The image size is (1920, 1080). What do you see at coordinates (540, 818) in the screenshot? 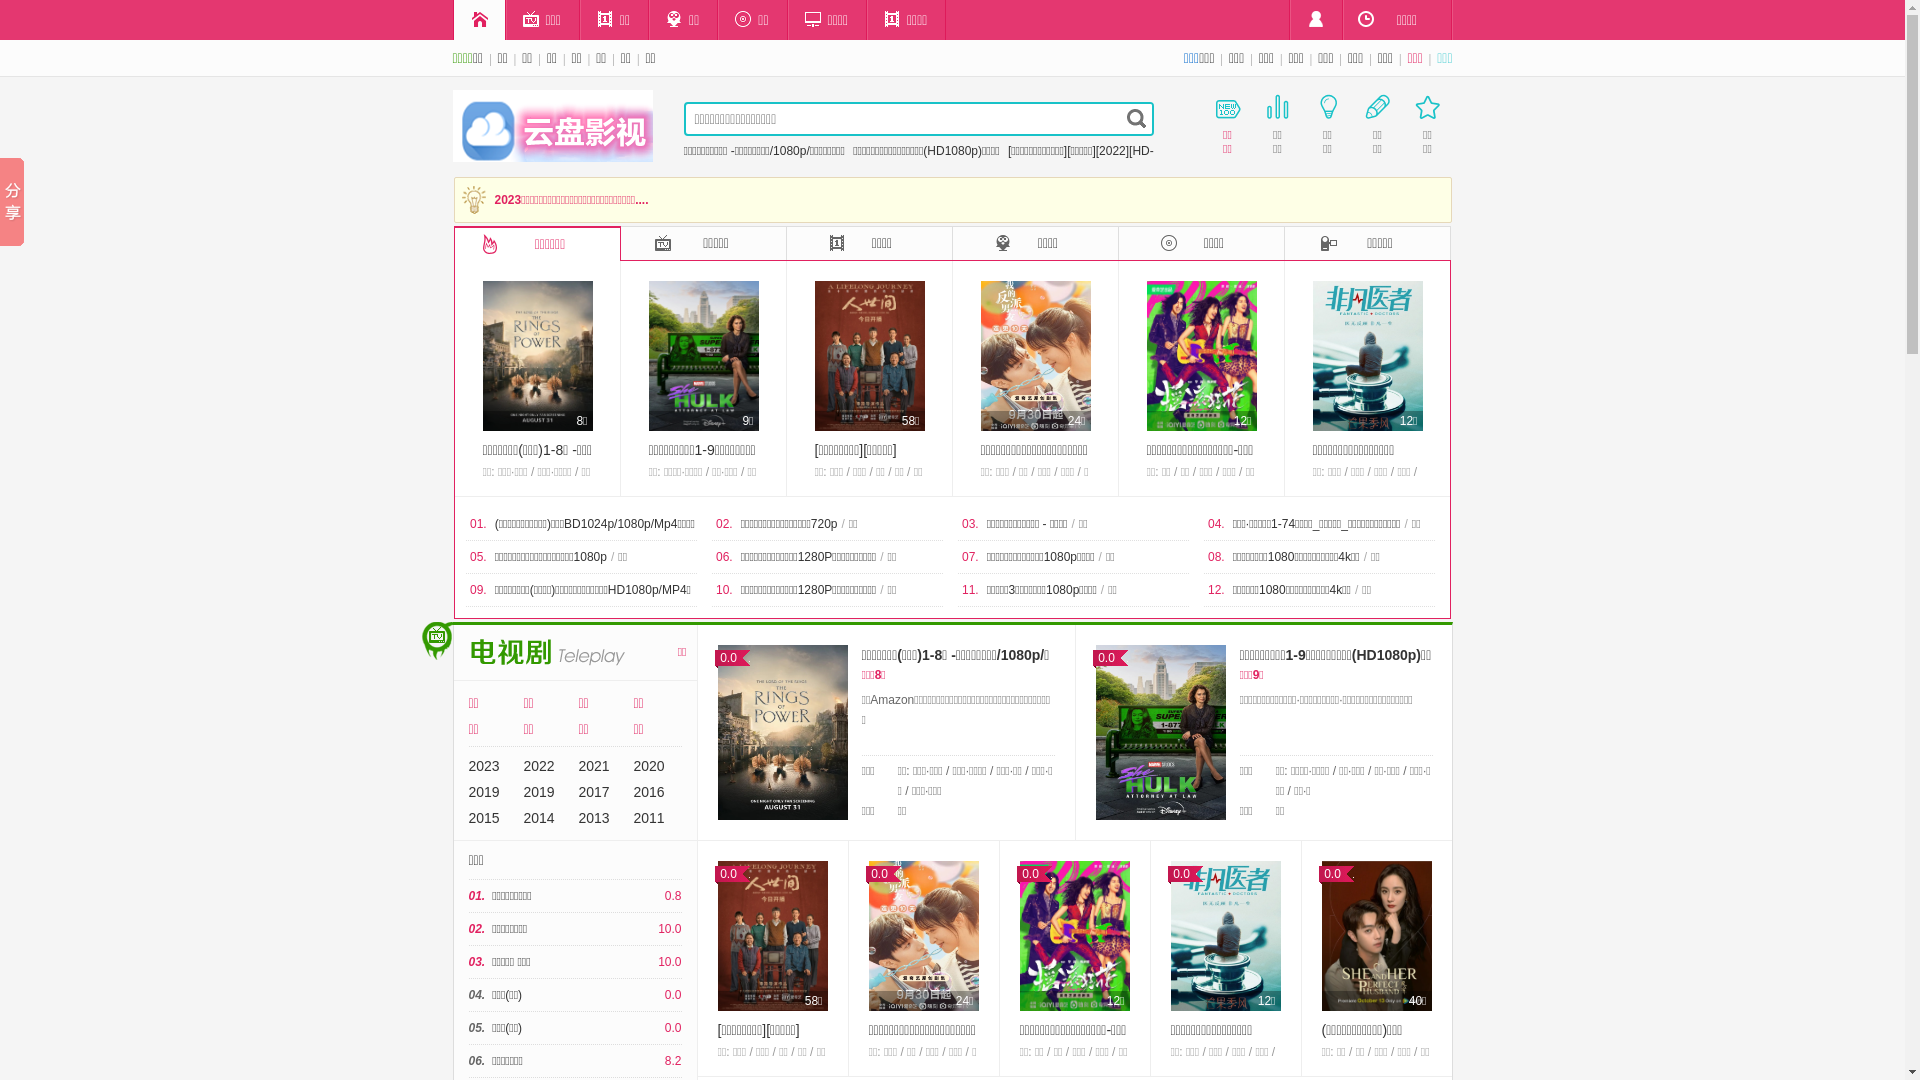
I see `2014` at bounding box center [540, 818].